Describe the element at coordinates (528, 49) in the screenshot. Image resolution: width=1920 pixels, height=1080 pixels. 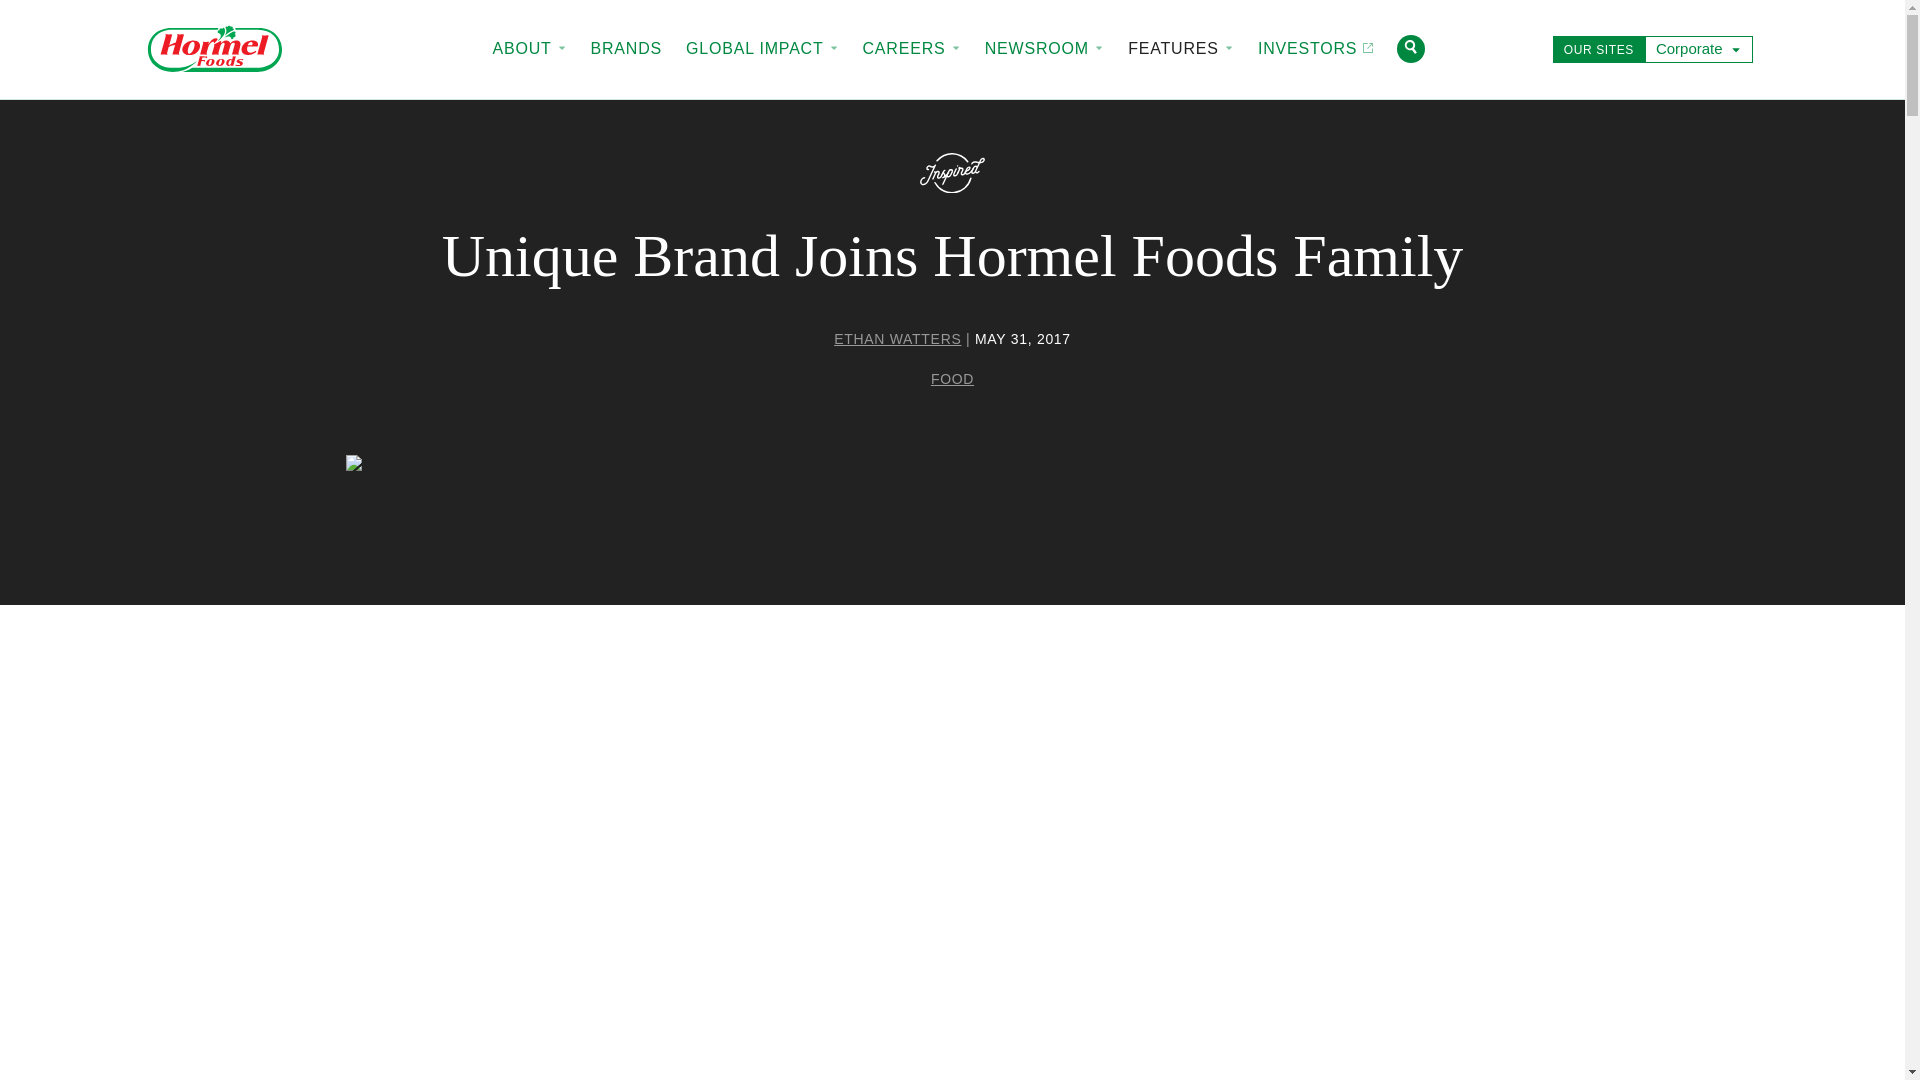
I see `ABOUT` at that location.